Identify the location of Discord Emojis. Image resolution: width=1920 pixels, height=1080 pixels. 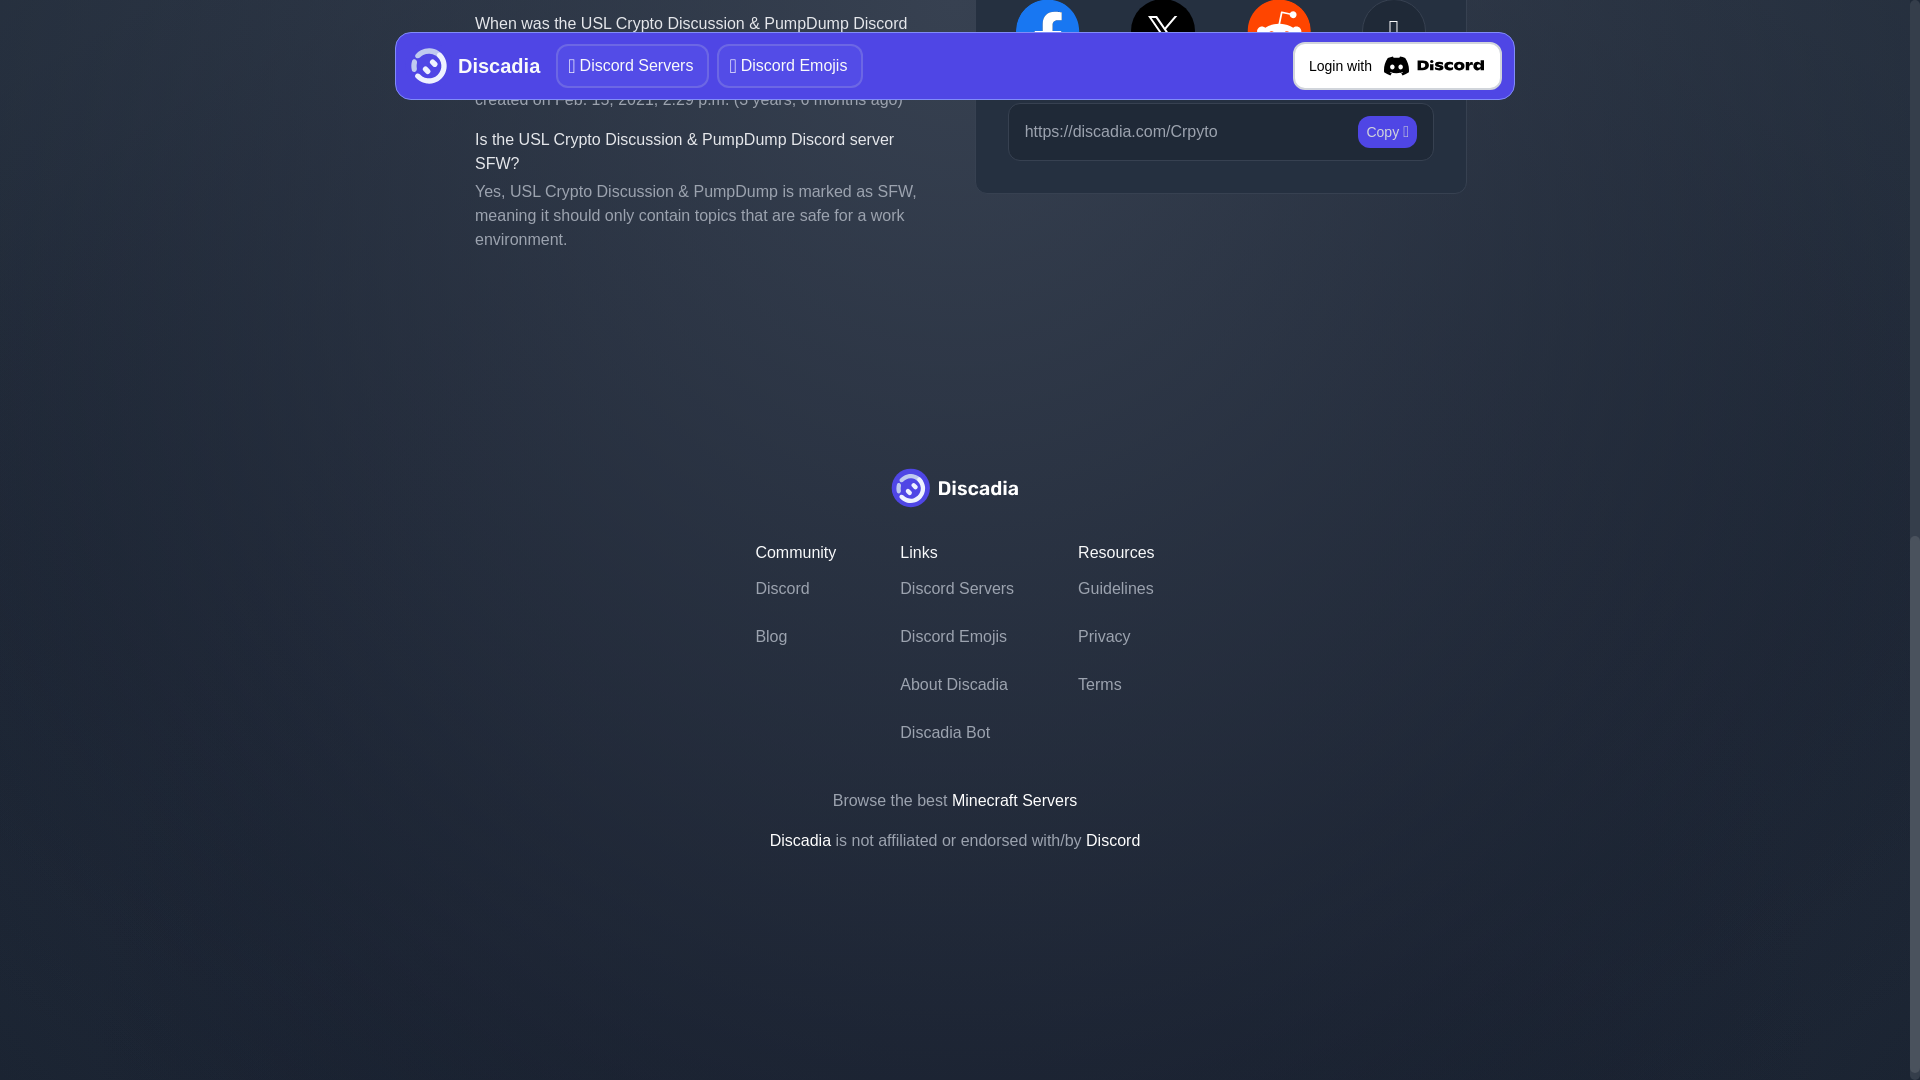
(956, 636).